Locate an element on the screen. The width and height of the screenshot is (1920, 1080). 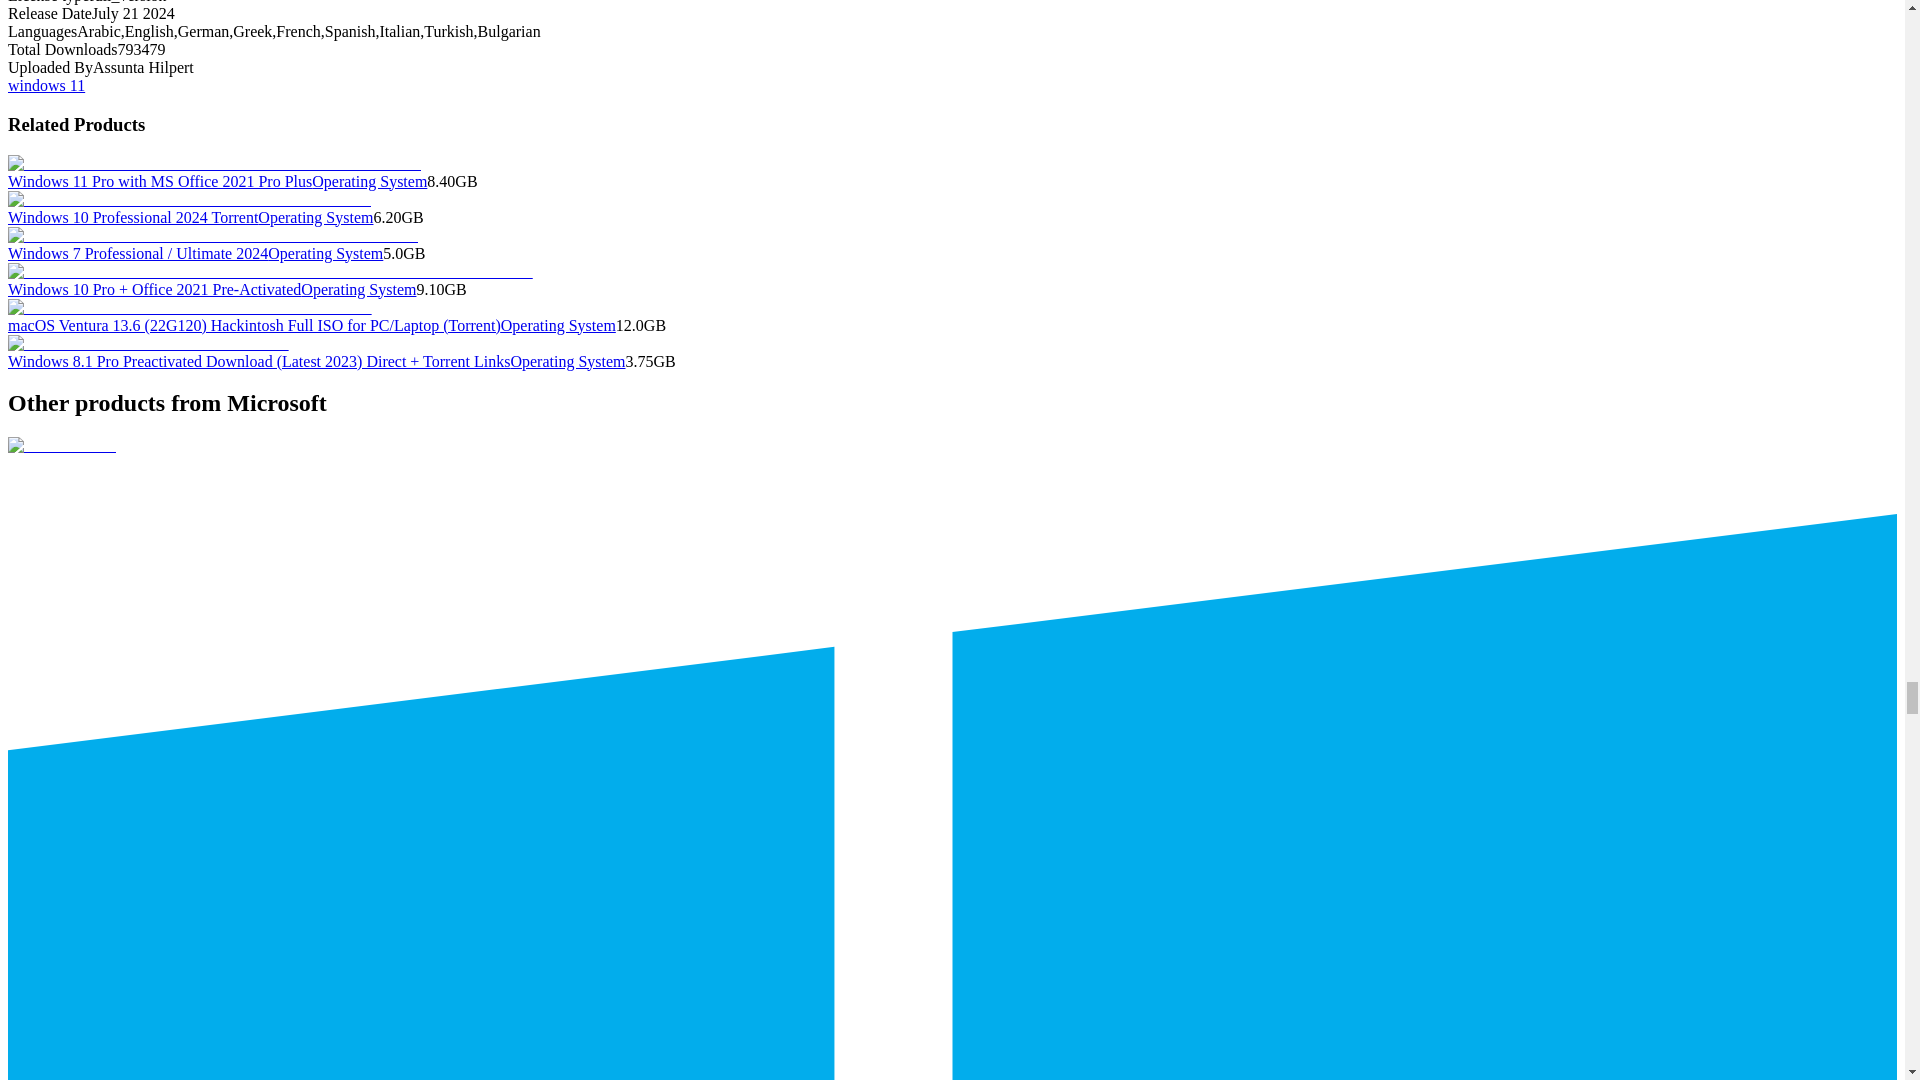
Windows 11 Pro with MS Office 2021 Pro Plus is located at coordinates (159, 181).